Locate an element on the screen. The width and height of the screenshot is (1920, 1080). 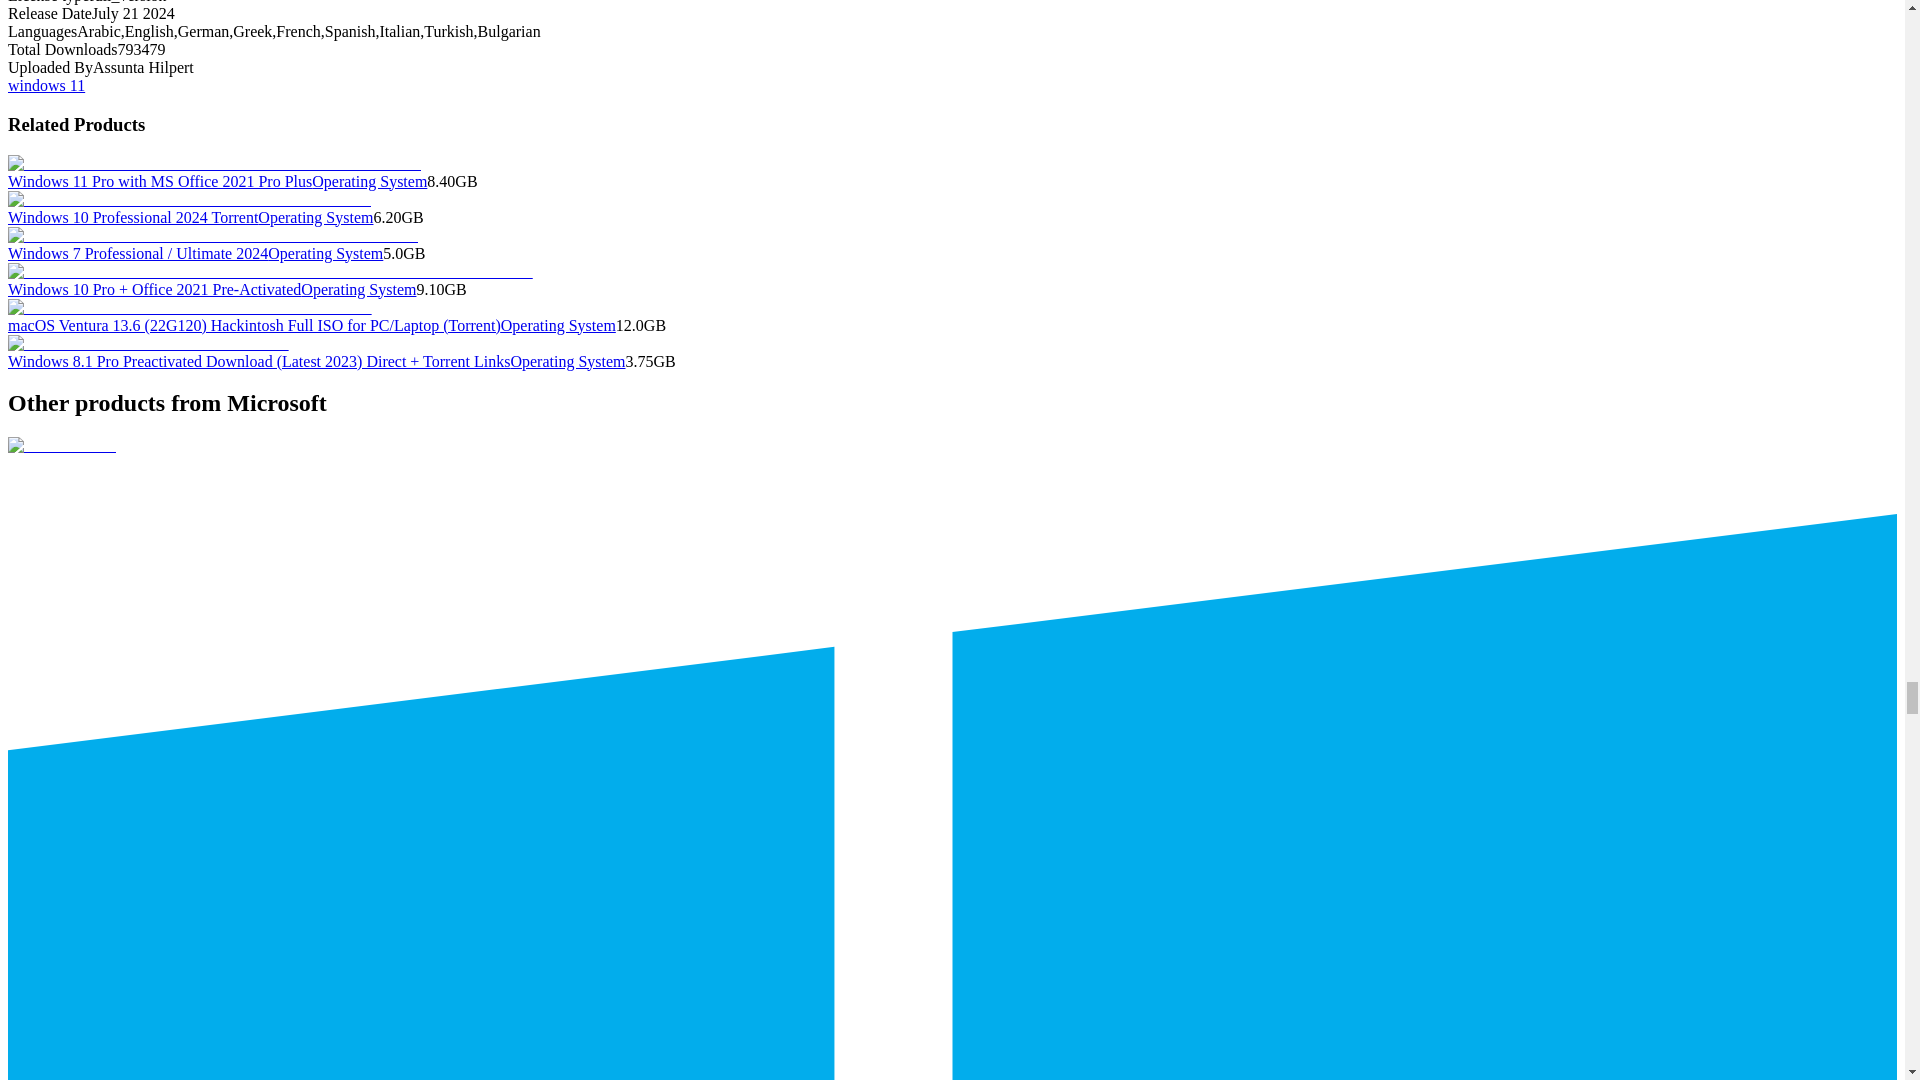
Windows 11 Pro with MS Office 2021 Pro Plus is located at coordinates (159, 181).